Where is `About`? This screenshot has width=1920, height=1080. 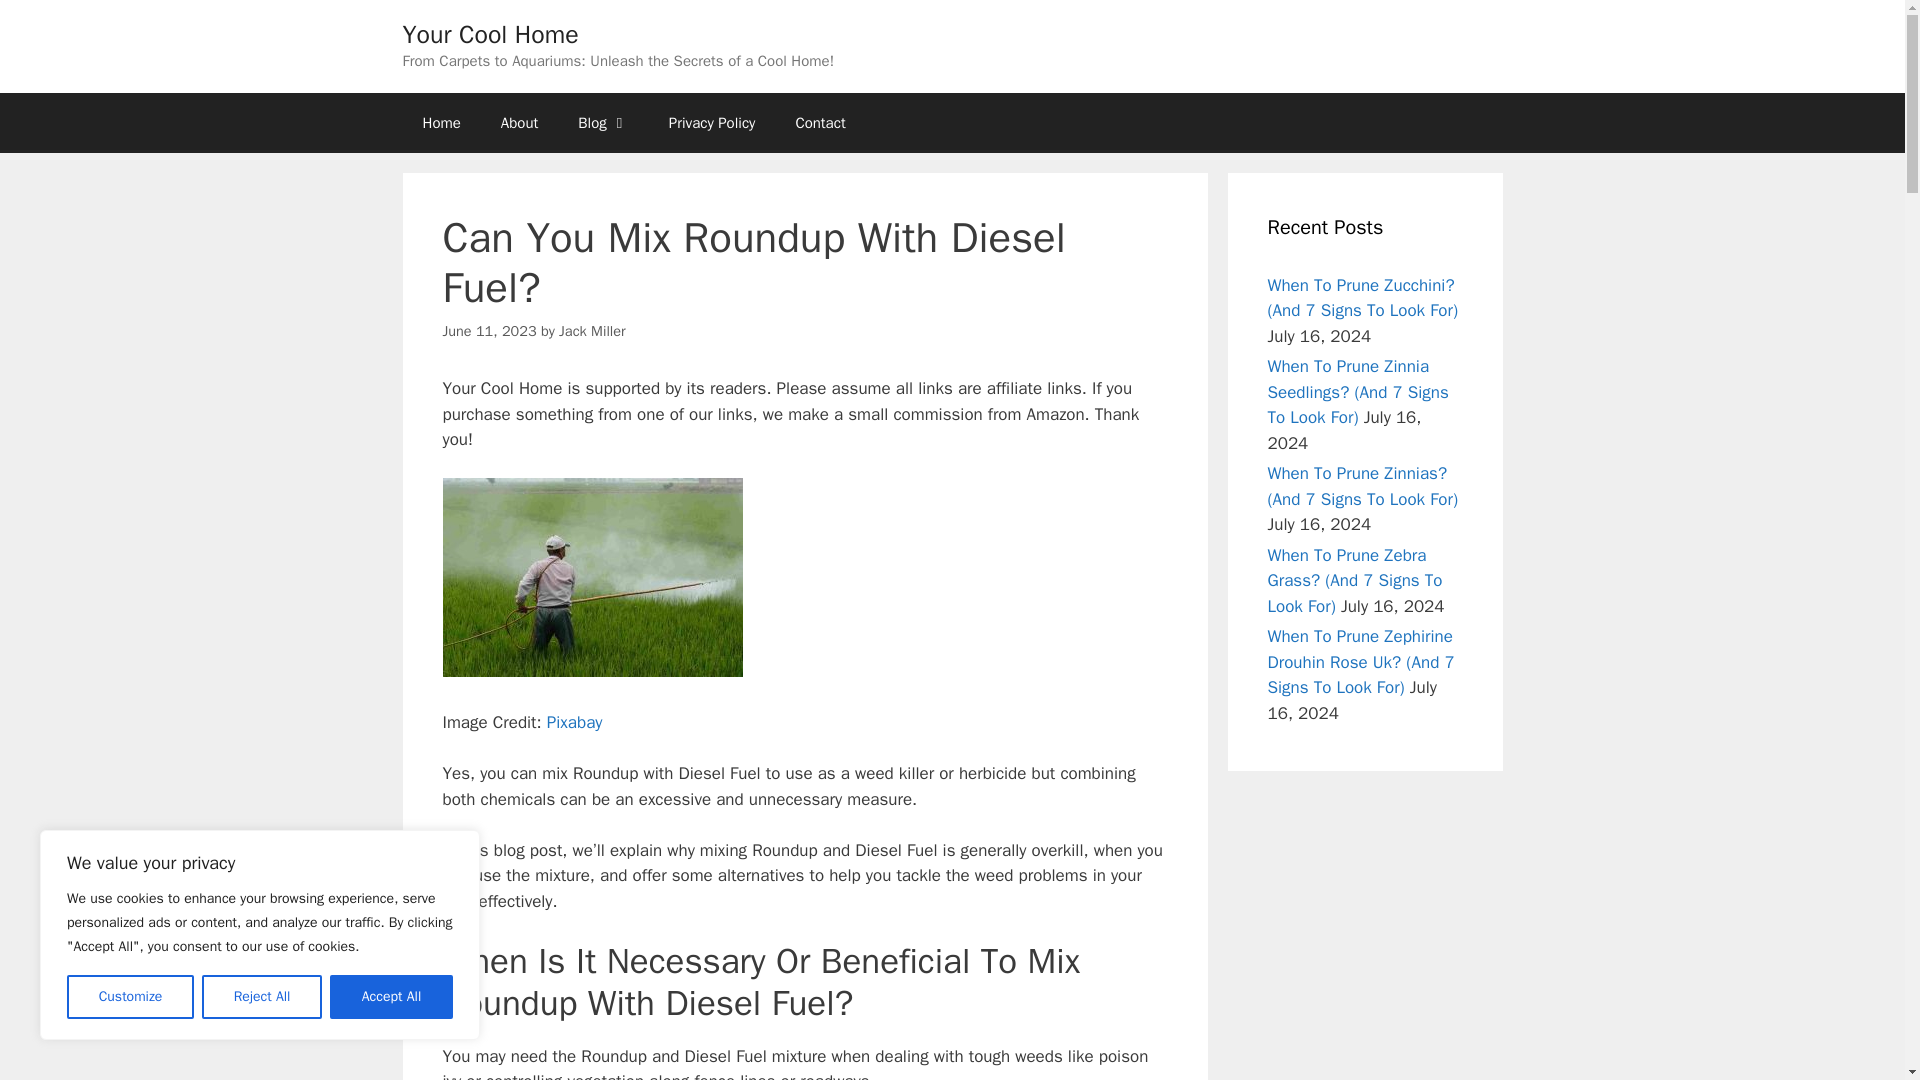
About is located at coordinates (520, 122).